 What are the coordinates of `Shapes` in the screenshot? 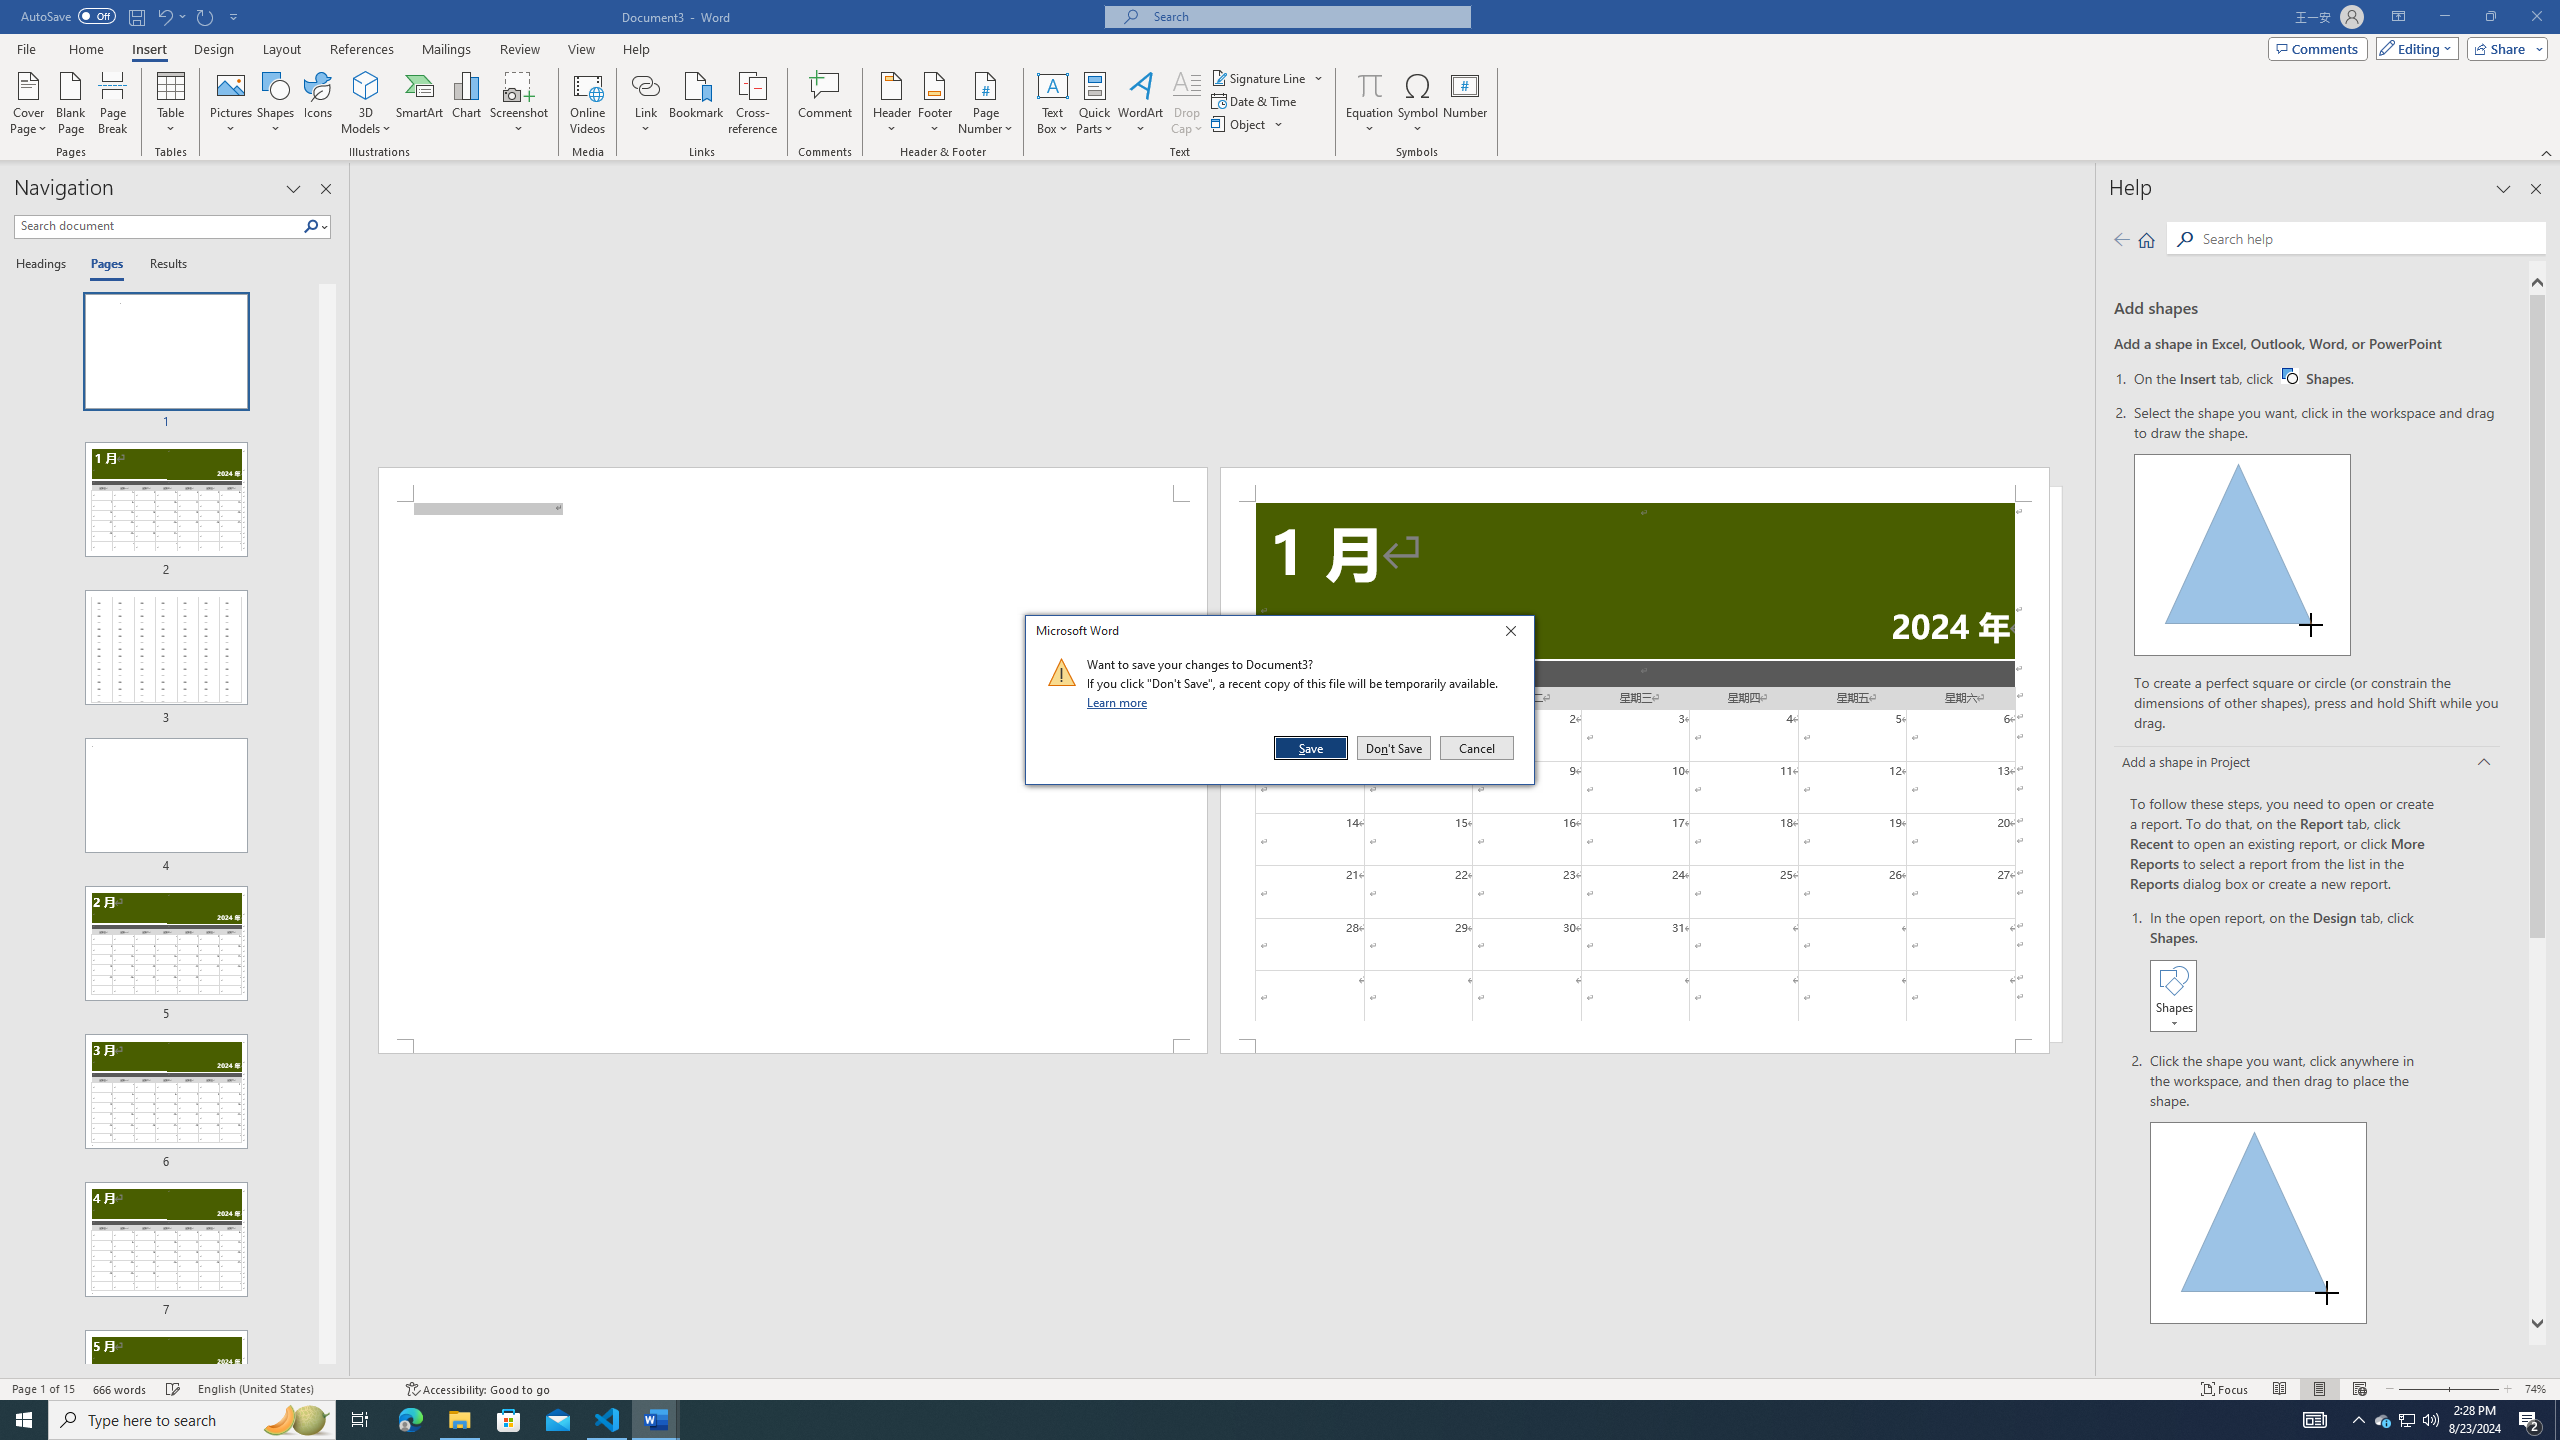 It's located at (276, 103).